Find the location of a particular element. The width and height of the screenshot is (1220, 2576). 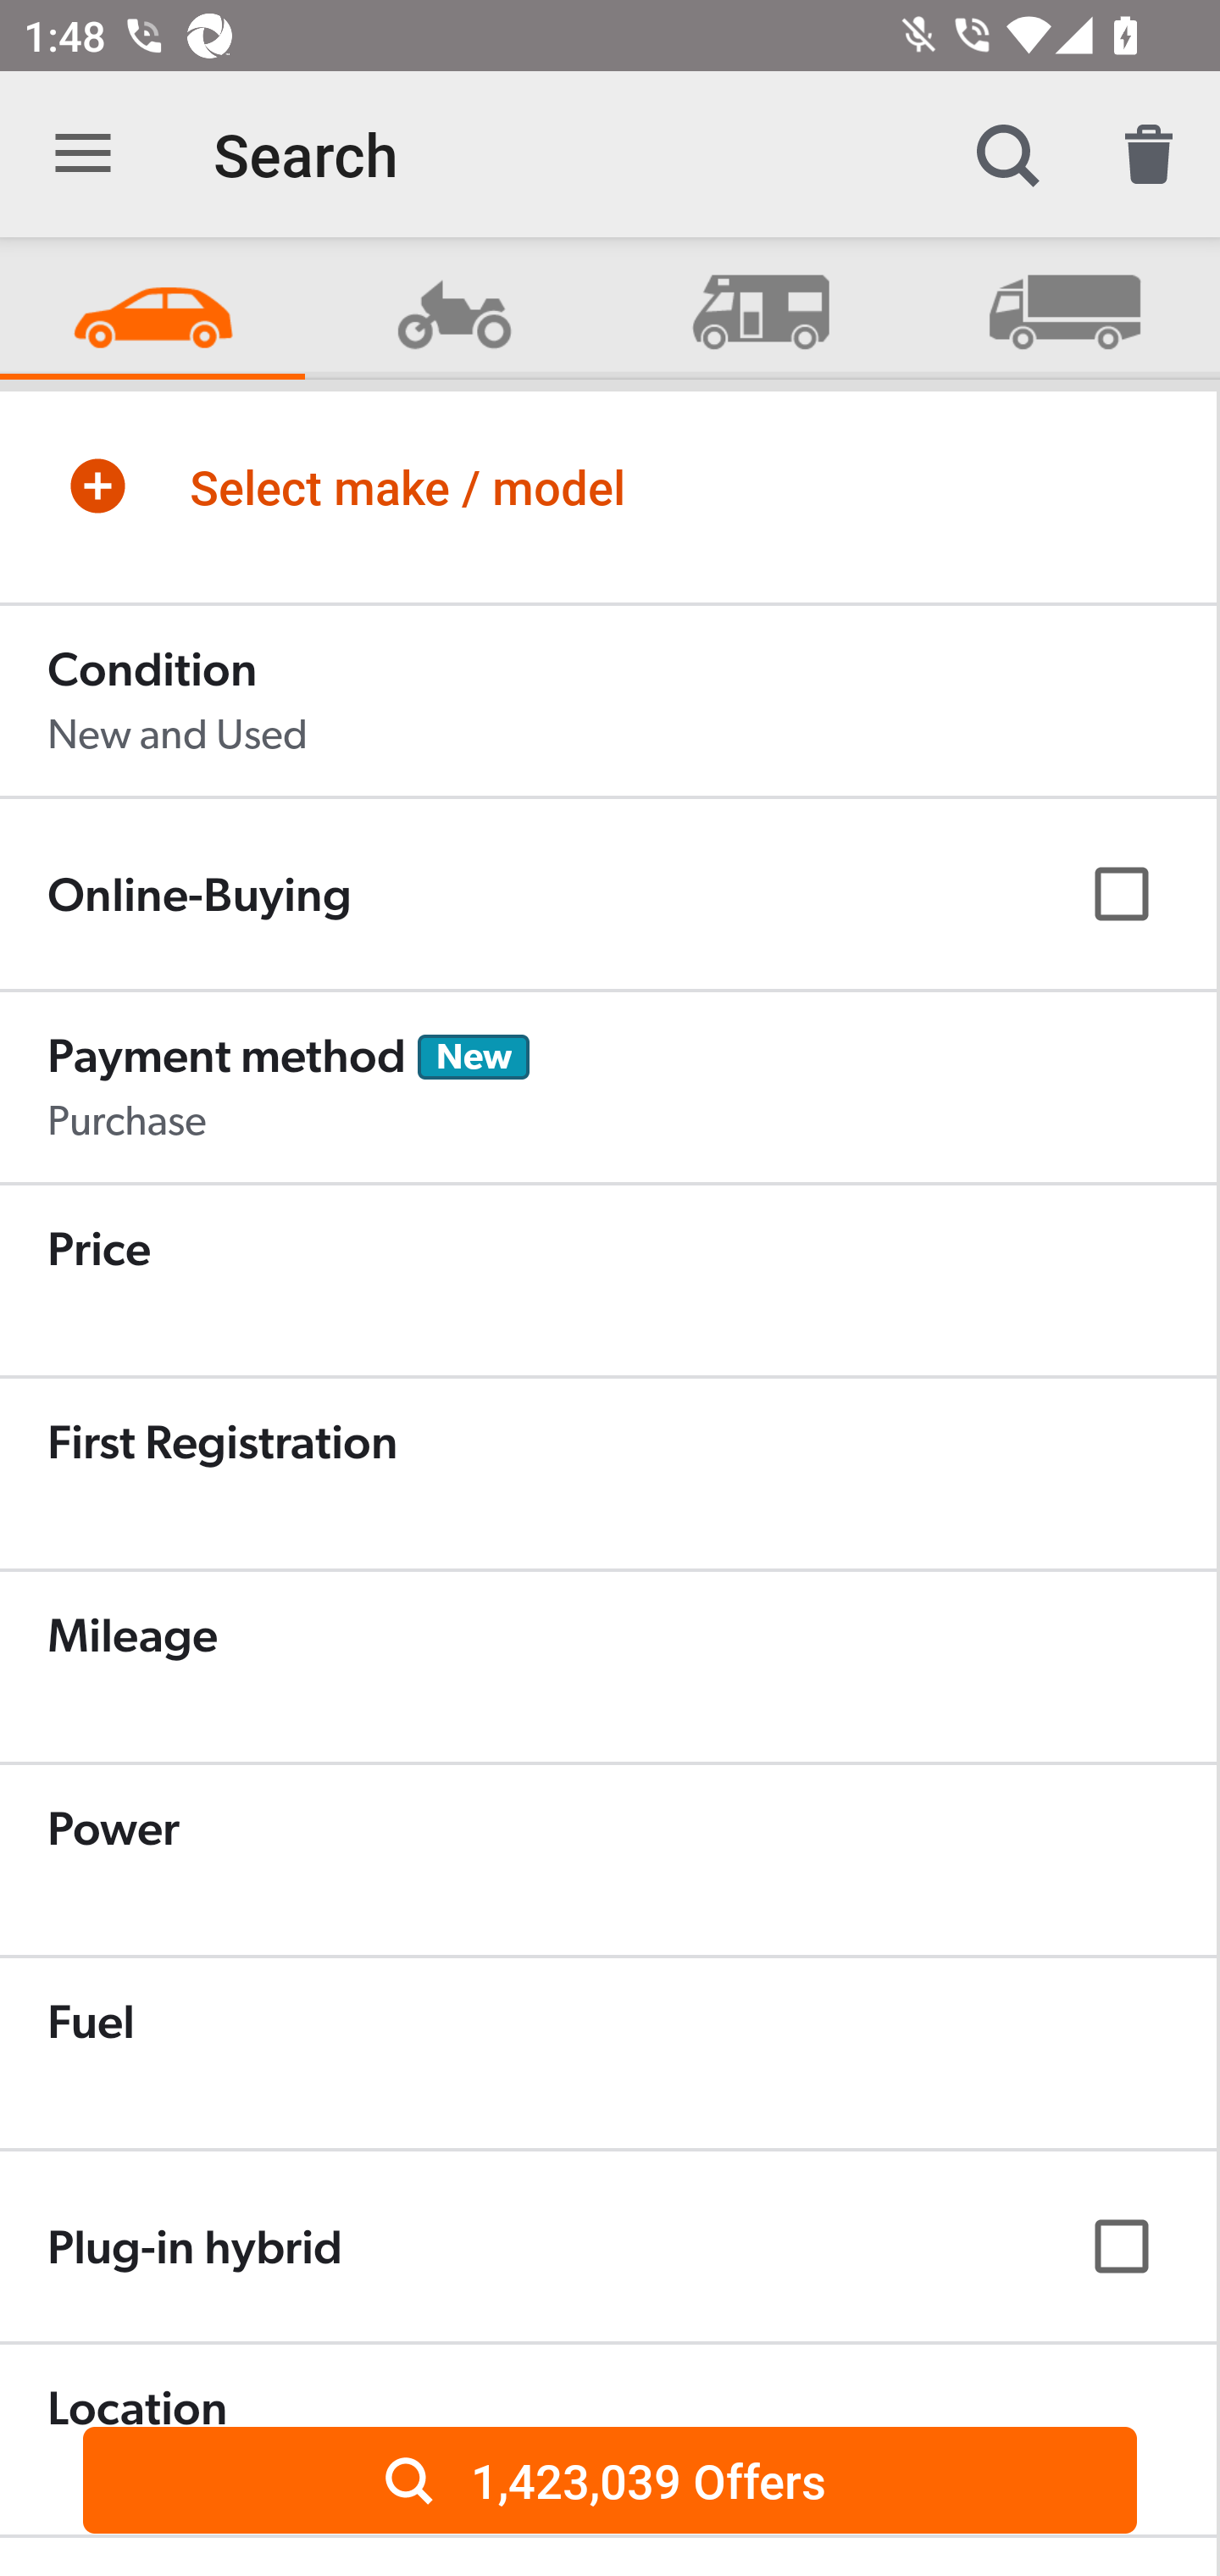

Price is located at coordinates (608, 1280).